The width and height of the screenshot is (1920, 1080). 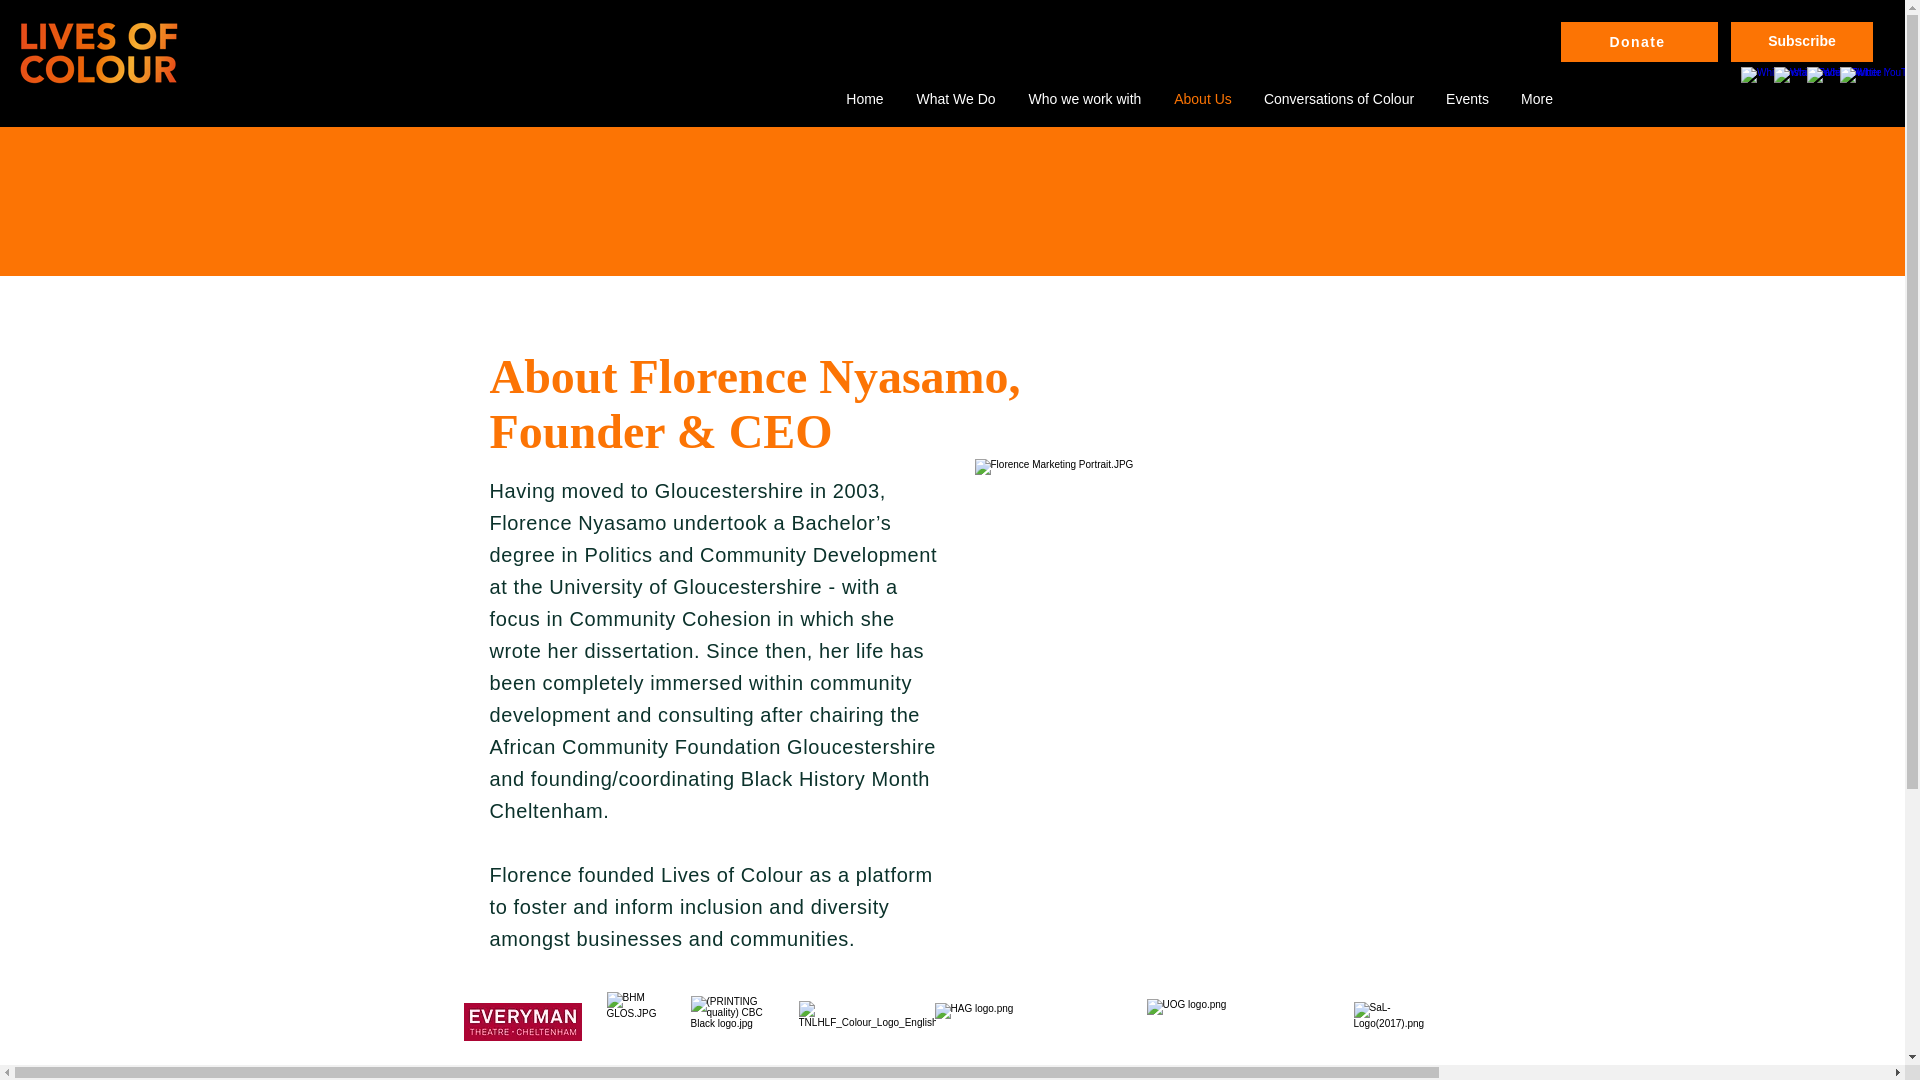 What do you see at coordinates (956, 99) in the screenshot?
I see `What We Do` at bounding box center [956, 99].